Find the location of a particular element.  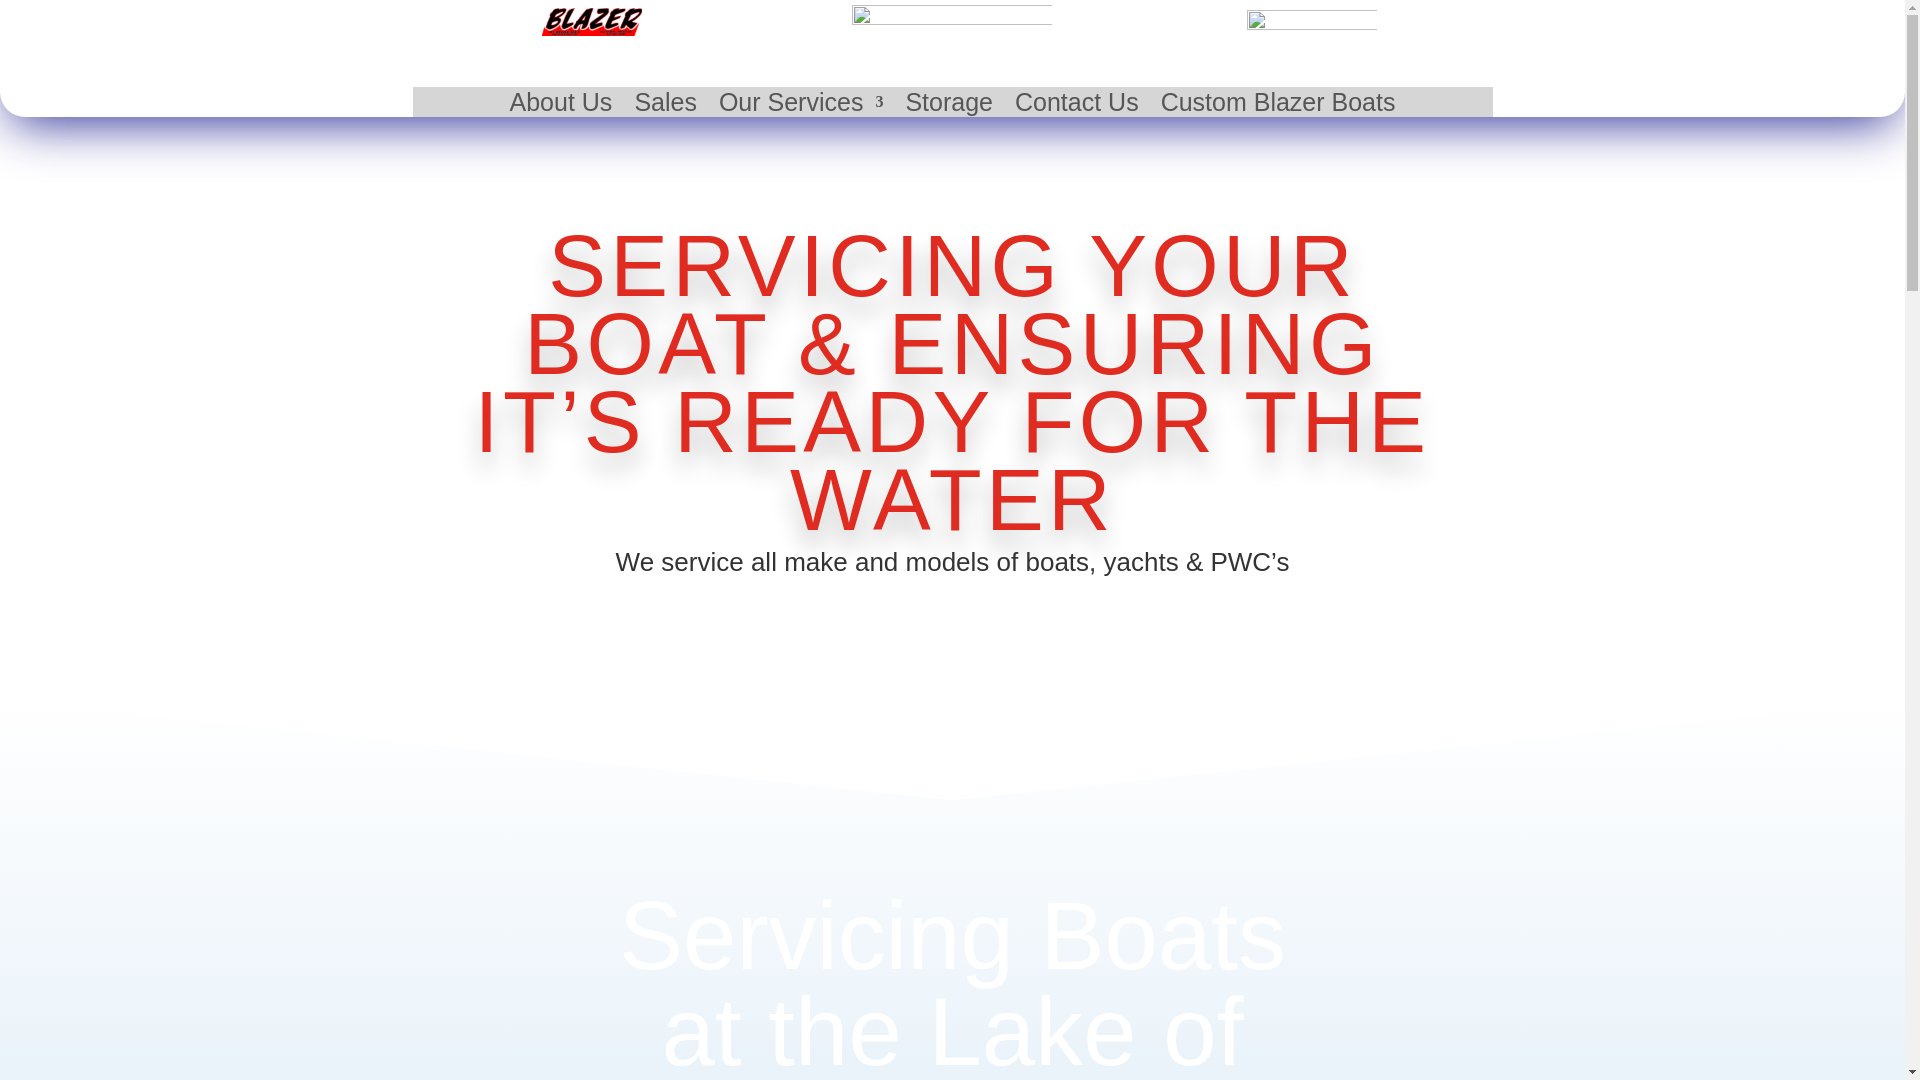

mercruiser-logo-1-1 is located at coordinates (1311, 24).